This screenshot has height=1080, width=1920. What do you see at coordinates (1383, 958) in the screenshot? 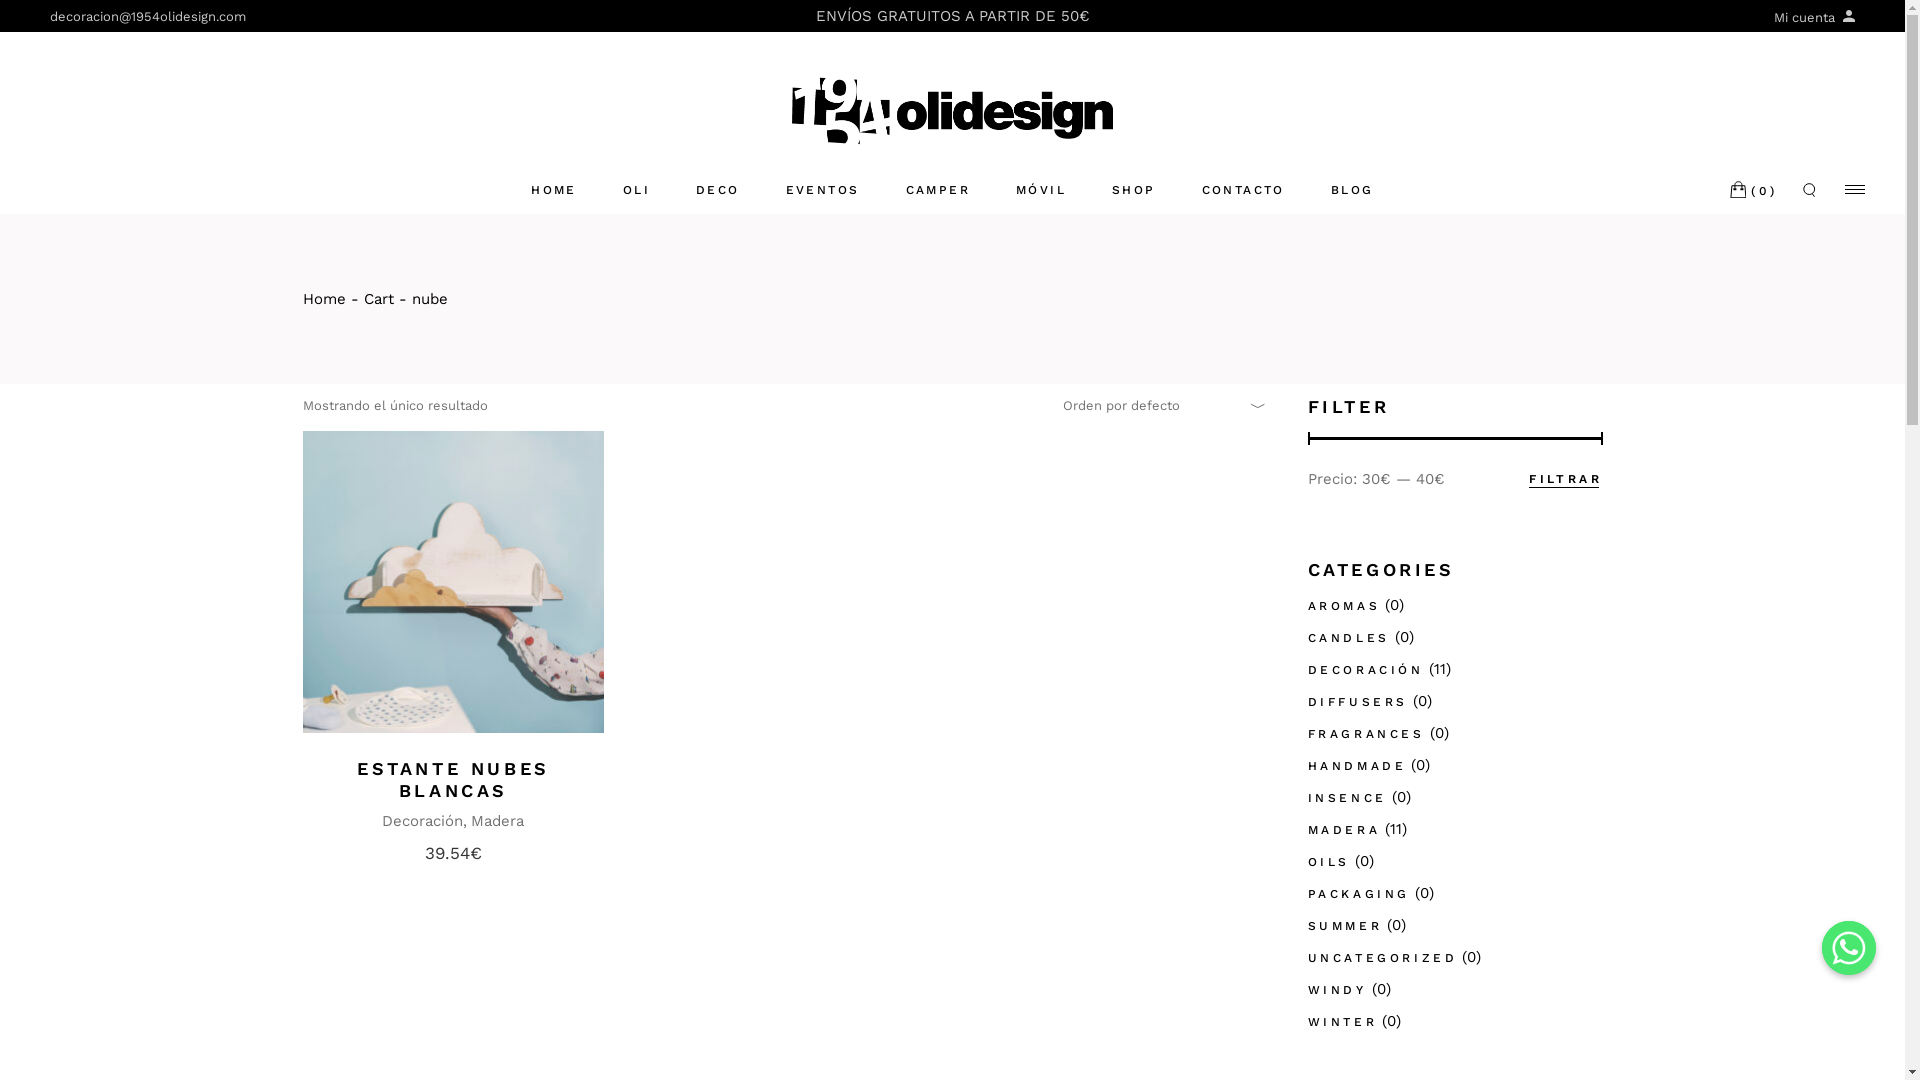
I see `UNCATEGORIZED` at bounding box center [1383, 958].